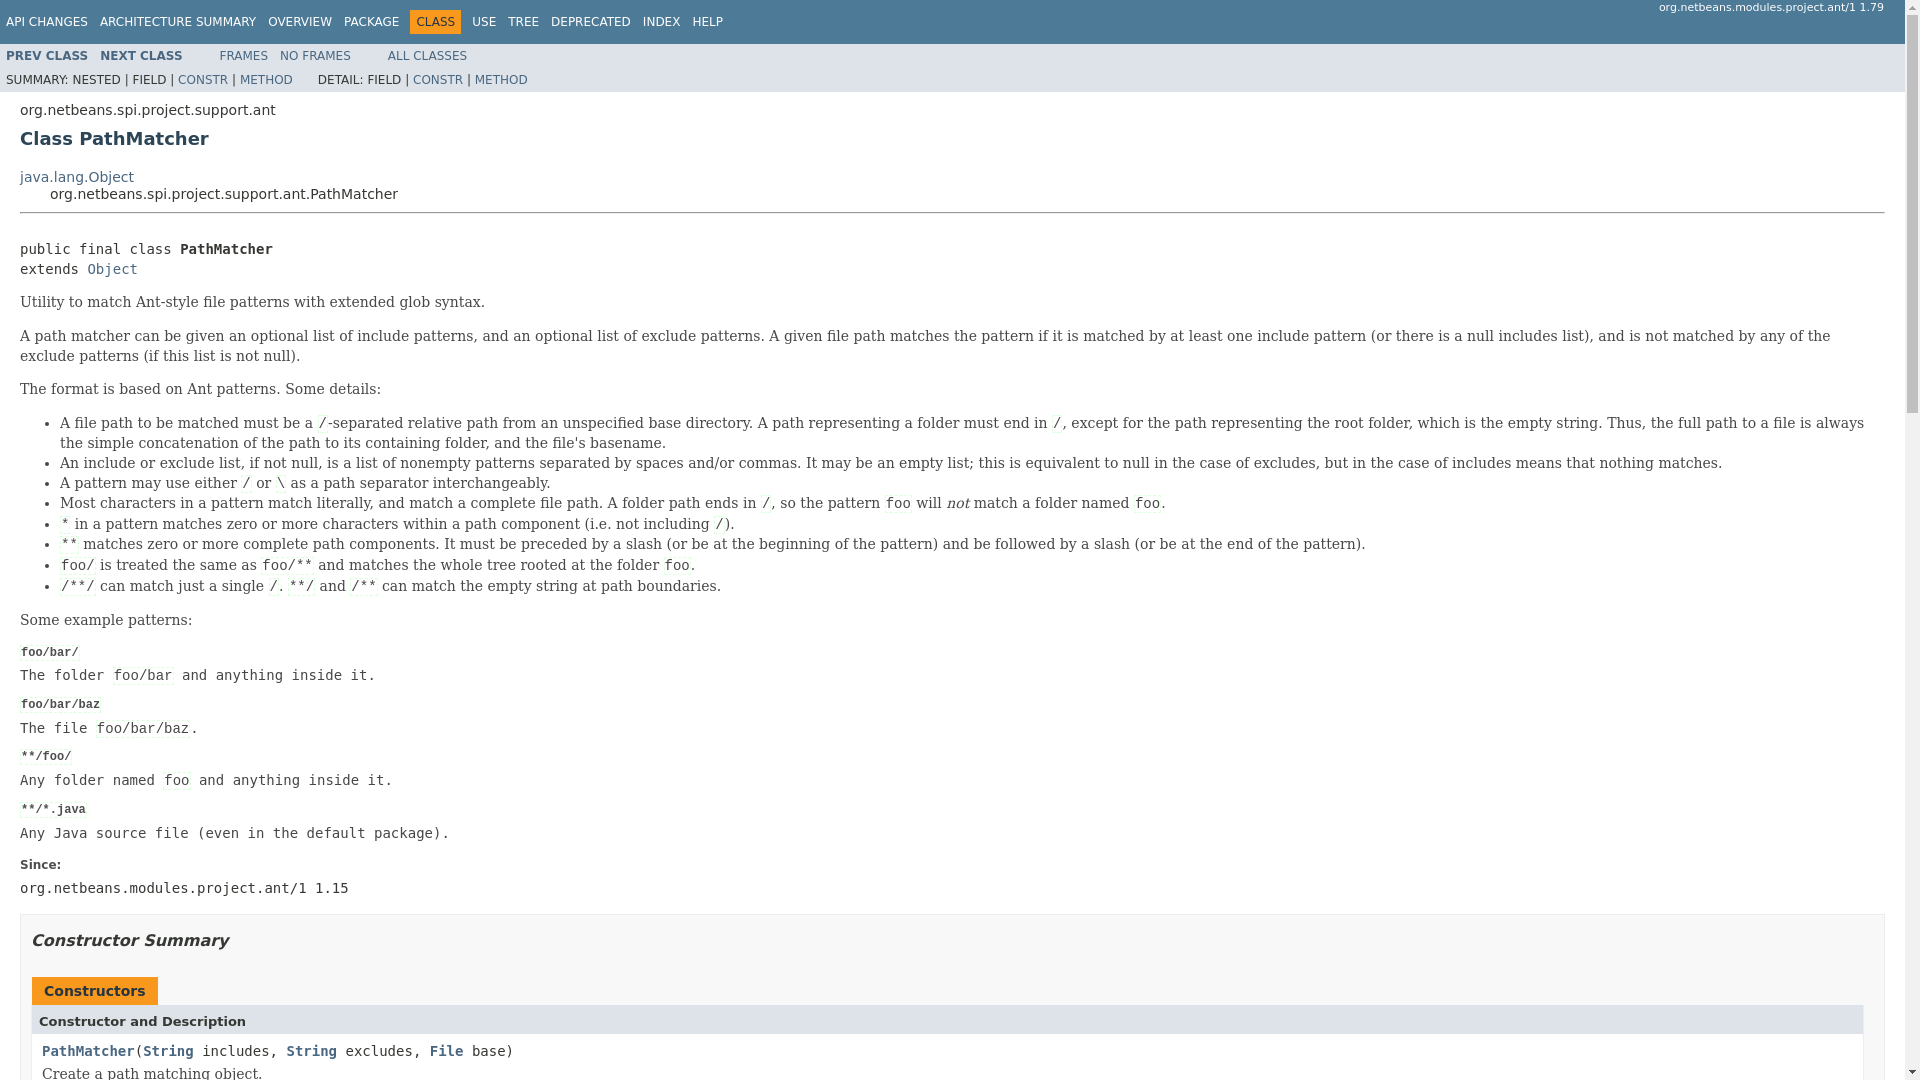 This screenshot has height=1080, width=1920. Describe the element at coordinates (140, 55) in the screenshot. I see `class in org.netbeans.spi.project.support.ant` at that location.